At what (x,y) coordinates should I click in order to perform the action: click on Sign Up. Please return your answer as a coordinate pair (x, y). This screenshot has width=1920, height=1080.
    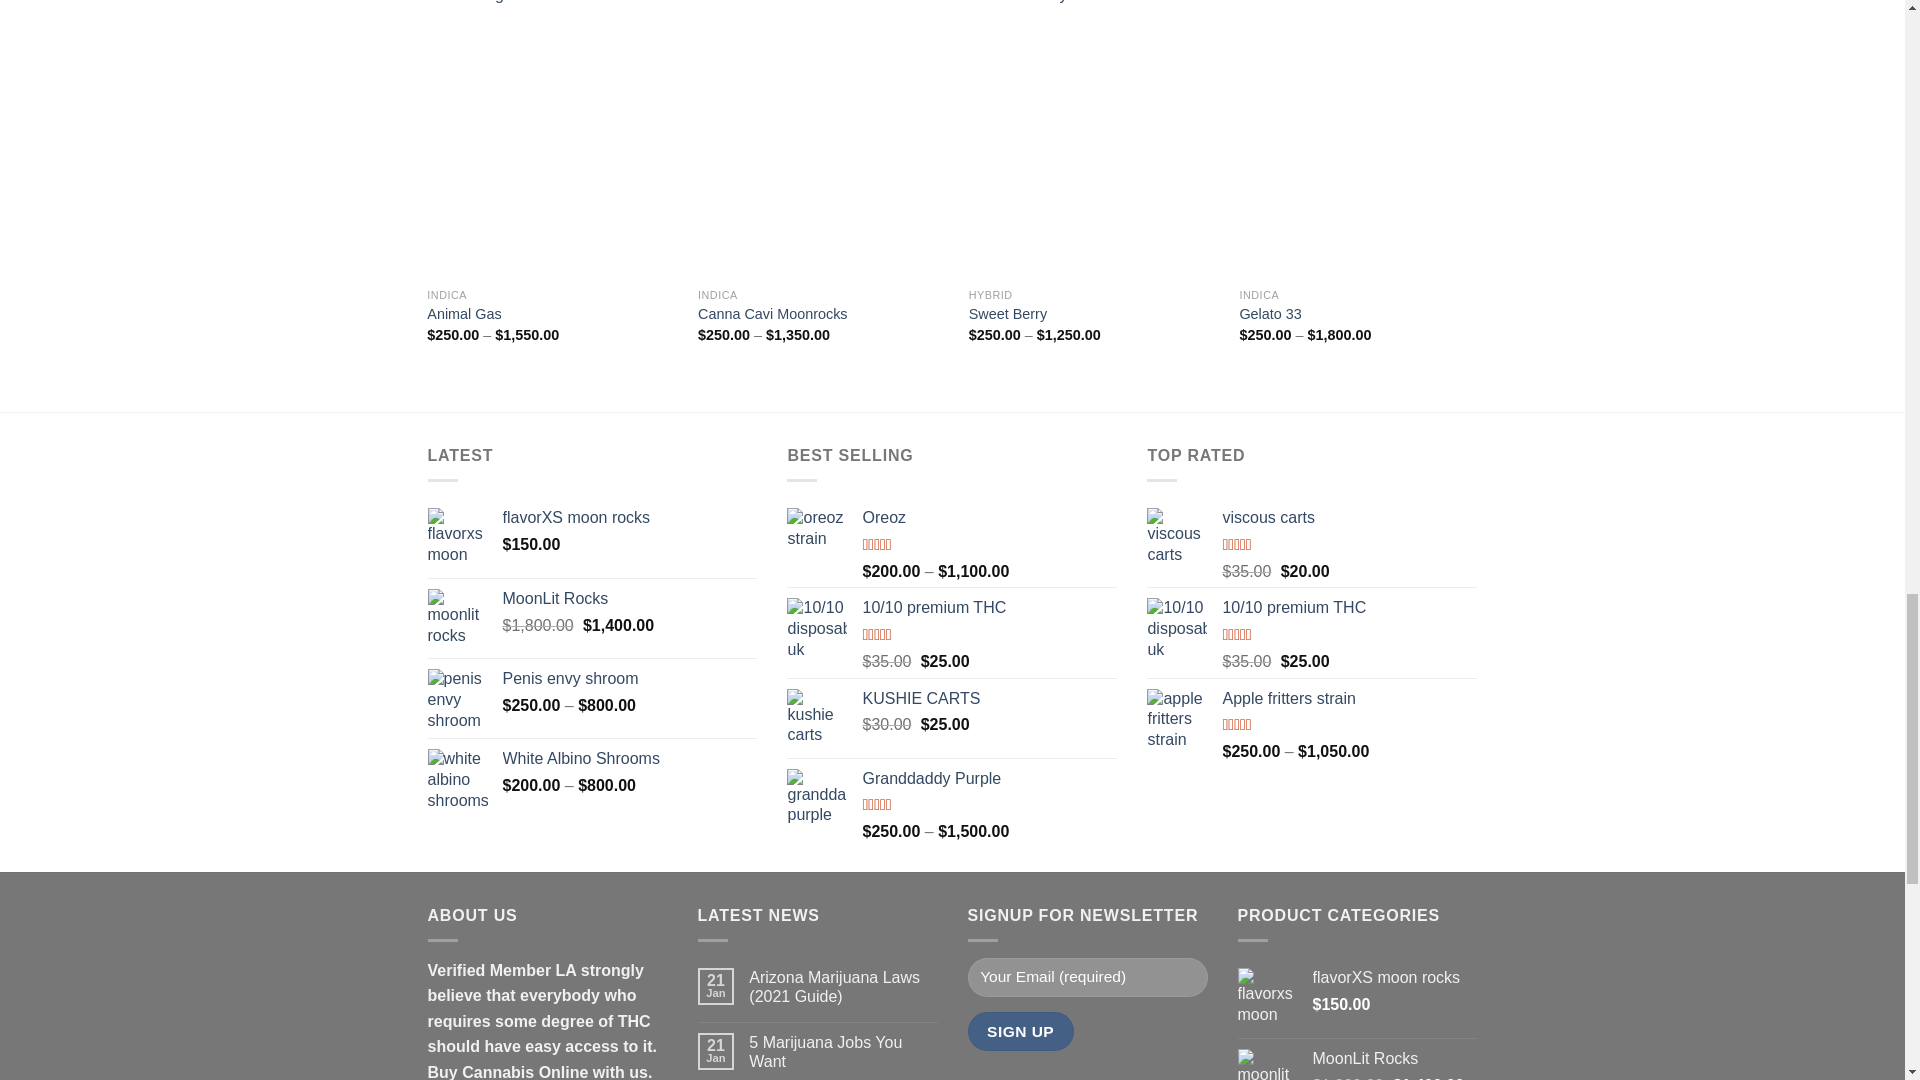
    Looking at the image, I should click on (1020, 1030).